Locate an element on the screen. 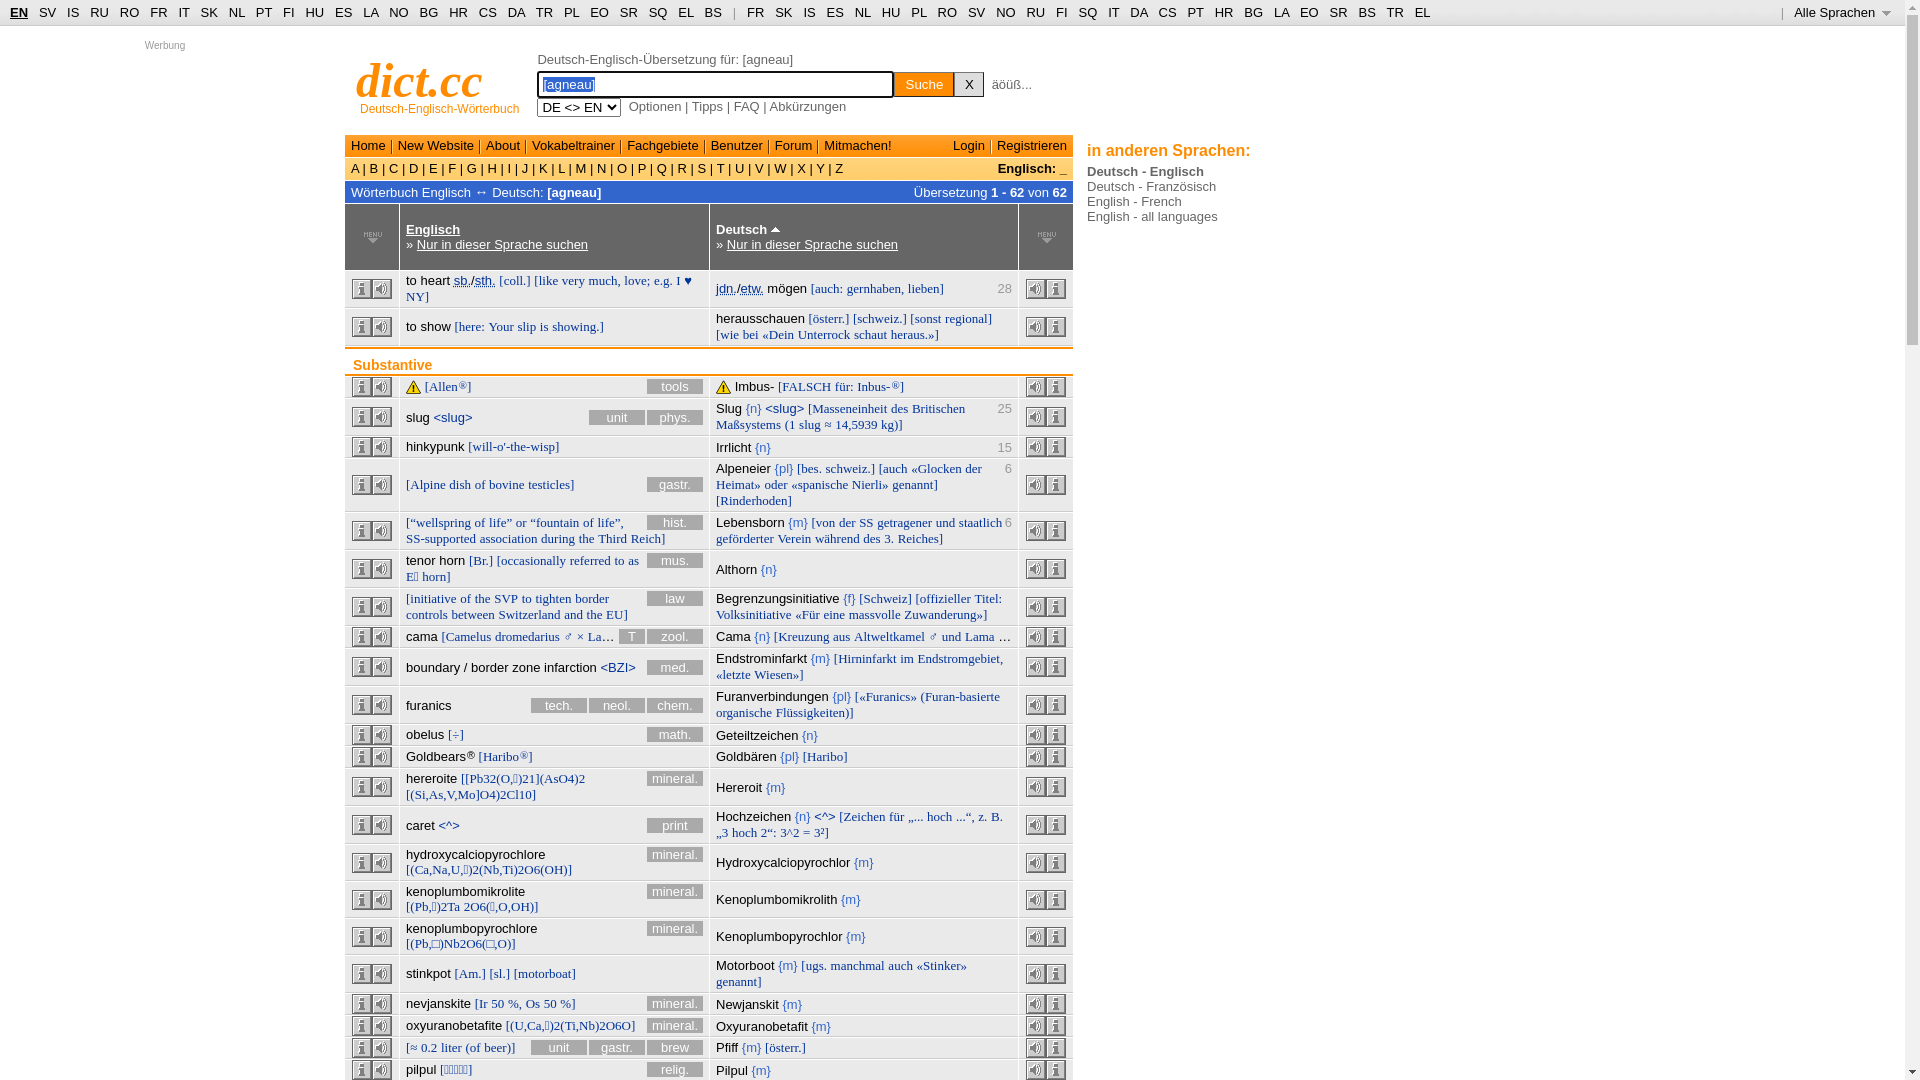  [Schweiz] is located at coordinates (886, 598).